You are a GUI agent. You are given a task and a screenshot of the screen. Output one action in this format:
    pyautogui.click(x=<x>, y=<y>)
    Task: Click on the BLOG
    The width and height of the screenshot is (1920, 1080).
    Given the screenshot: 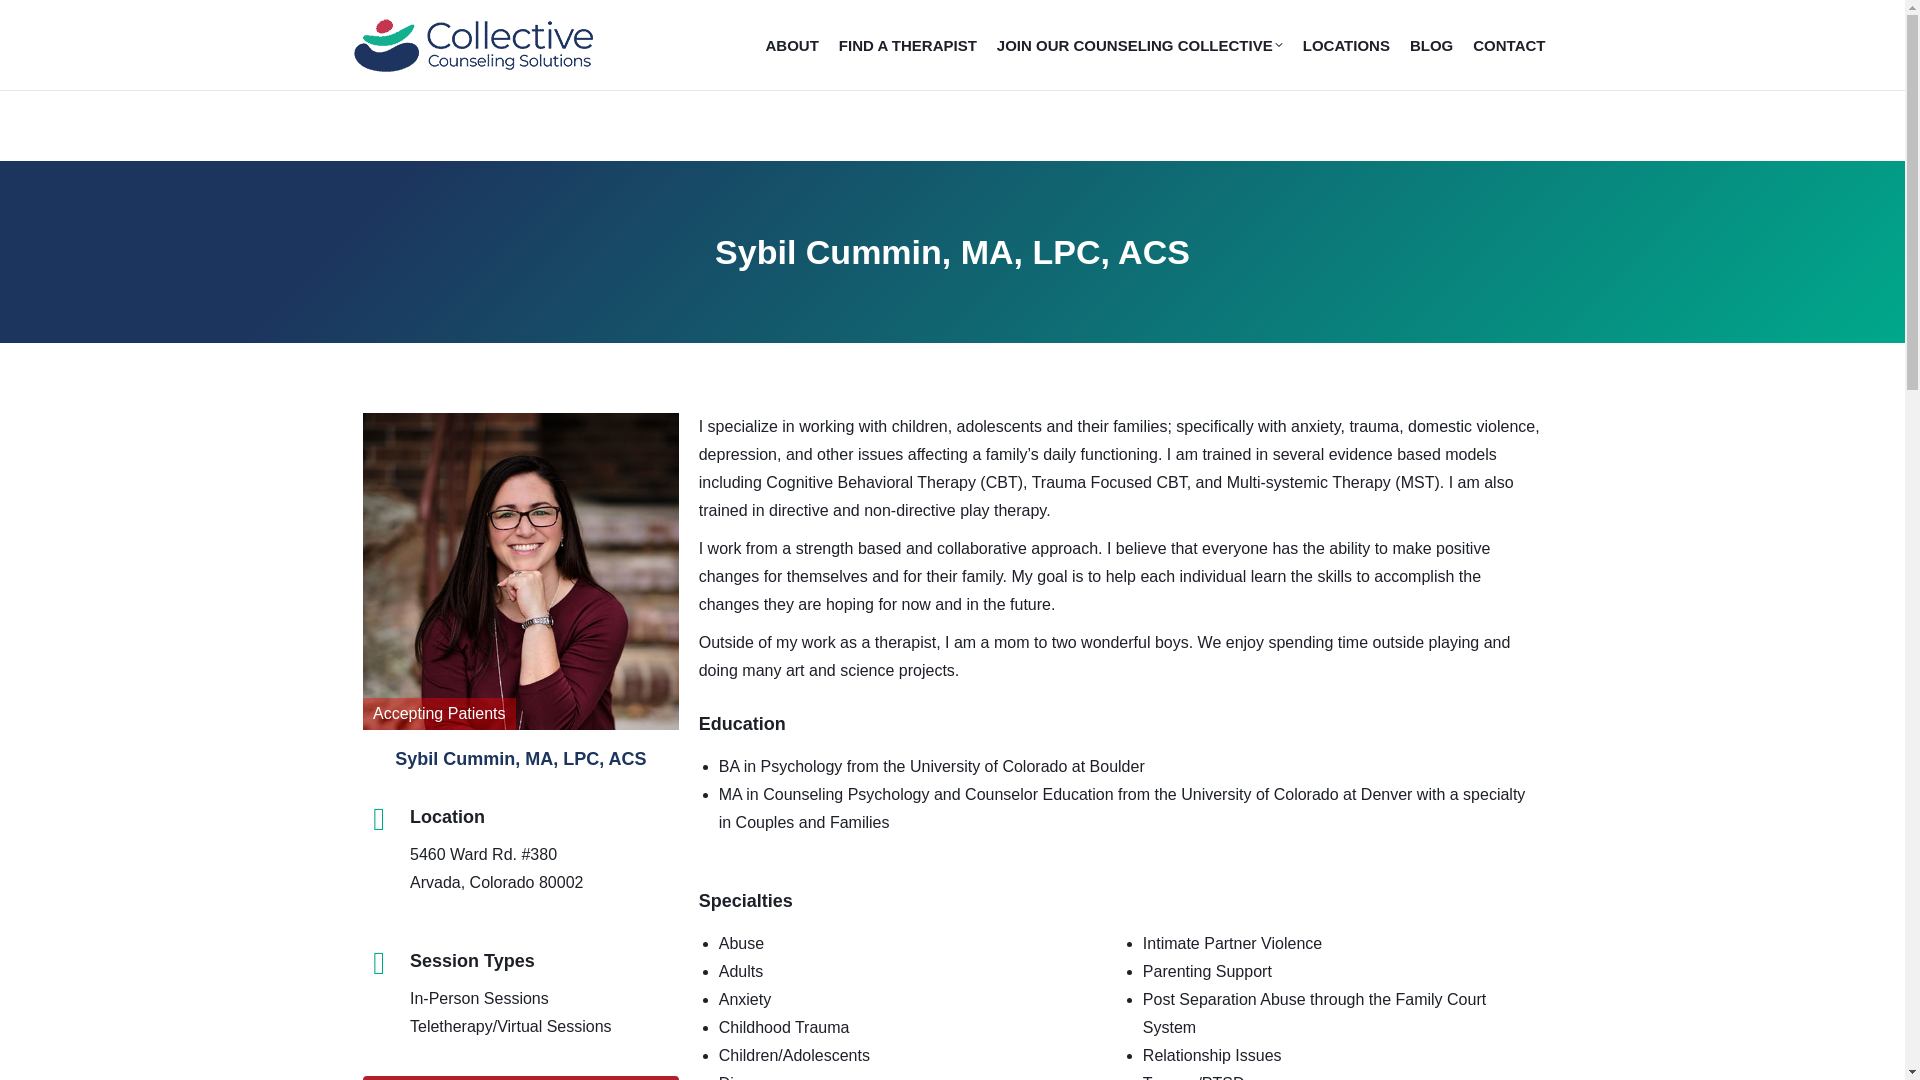 What is the action you would take?
    pyautogui.click(x=1431, y=44)
    